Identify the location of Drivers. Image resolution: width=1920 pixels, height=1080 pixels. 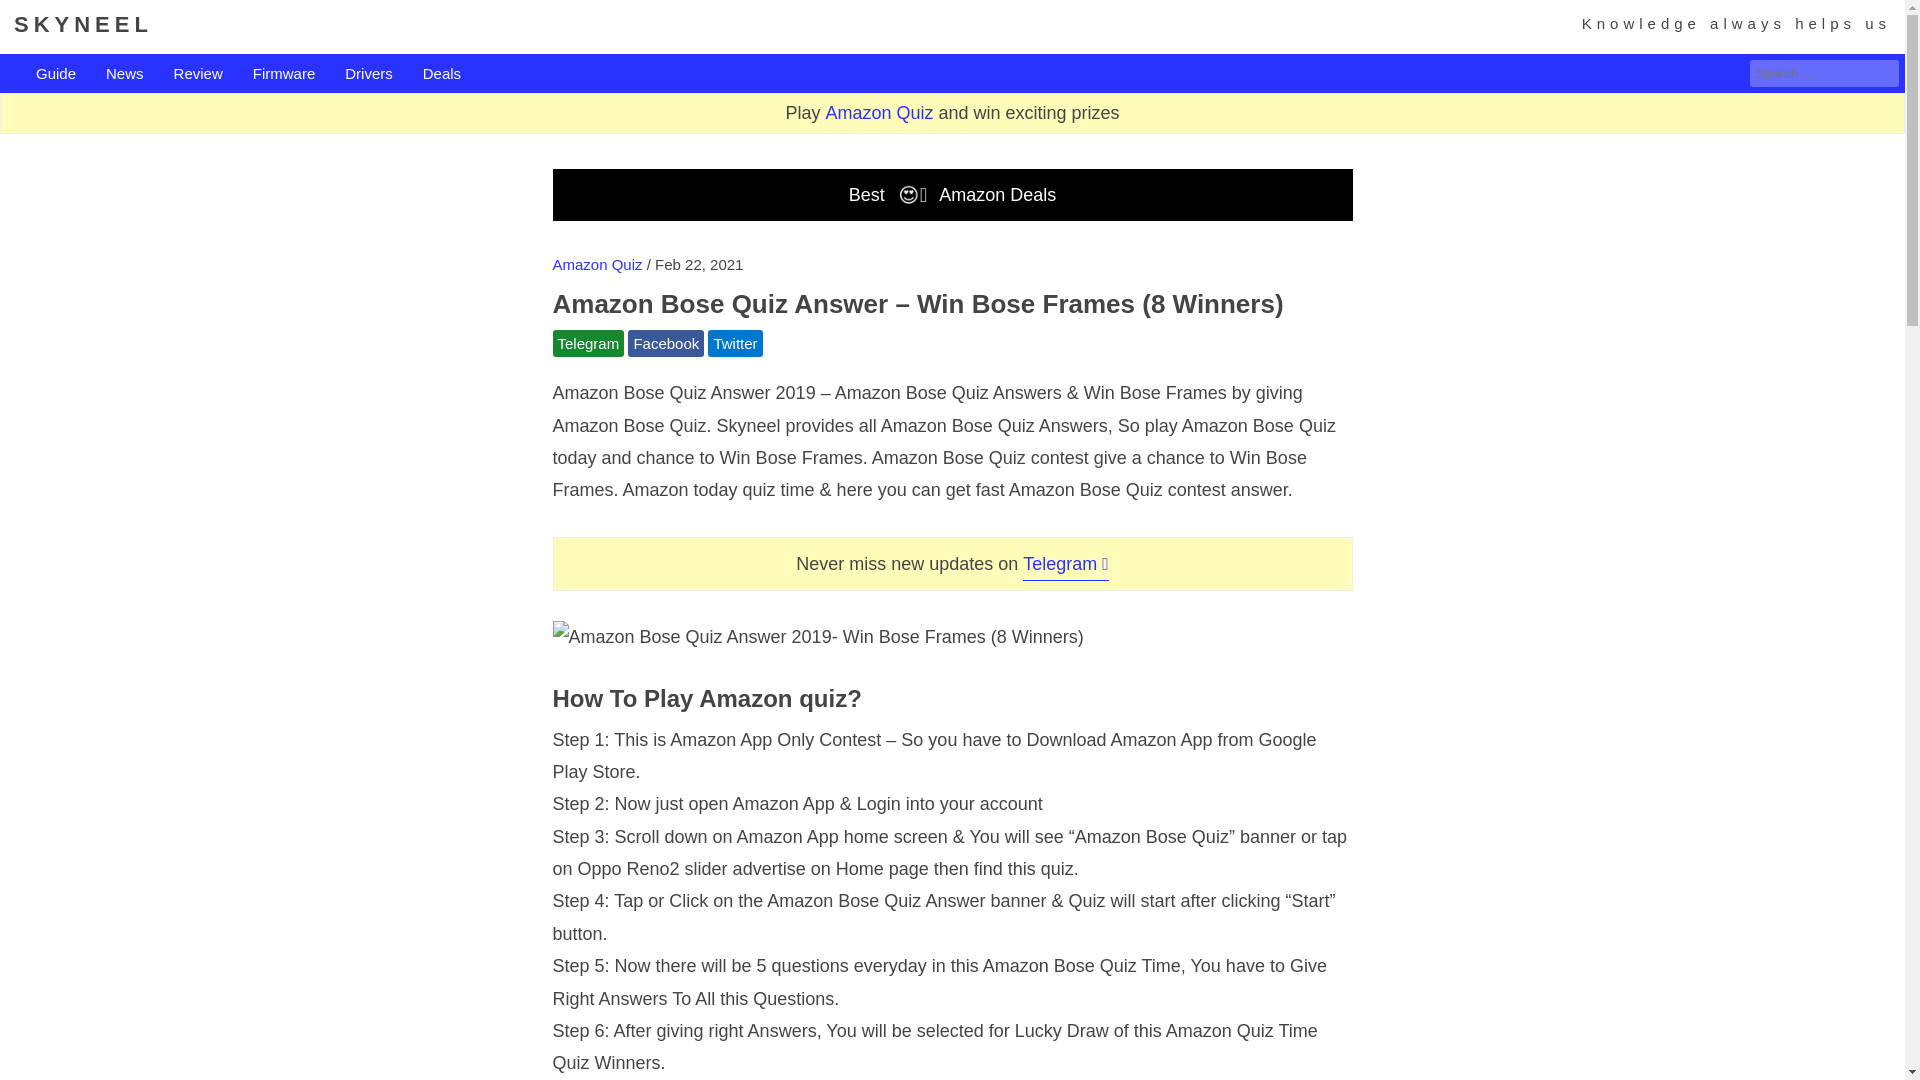
(369, 74).